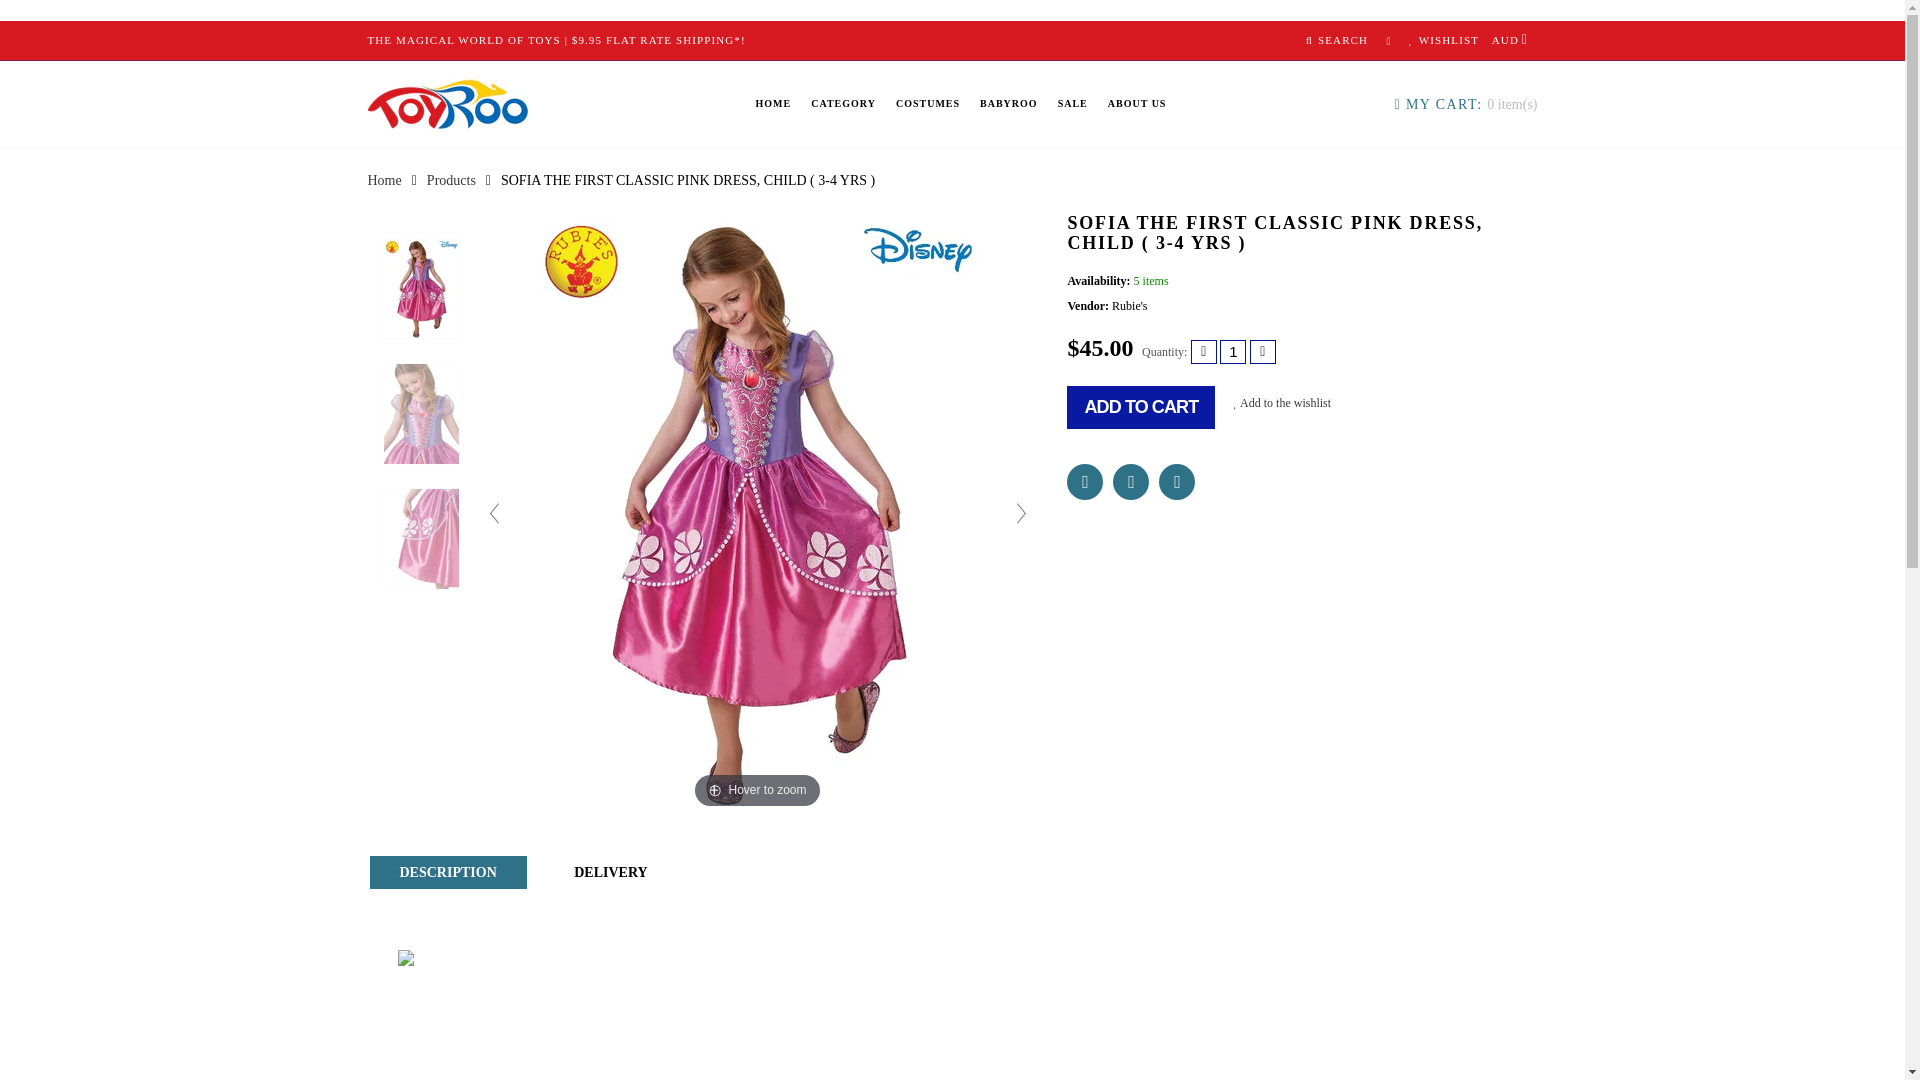 The width and height of the screenshot is (1920, 1080). What do you see at coordinates (1176, 482) in the screenshot?
I see `Share` at bounding box center [1176, 482].